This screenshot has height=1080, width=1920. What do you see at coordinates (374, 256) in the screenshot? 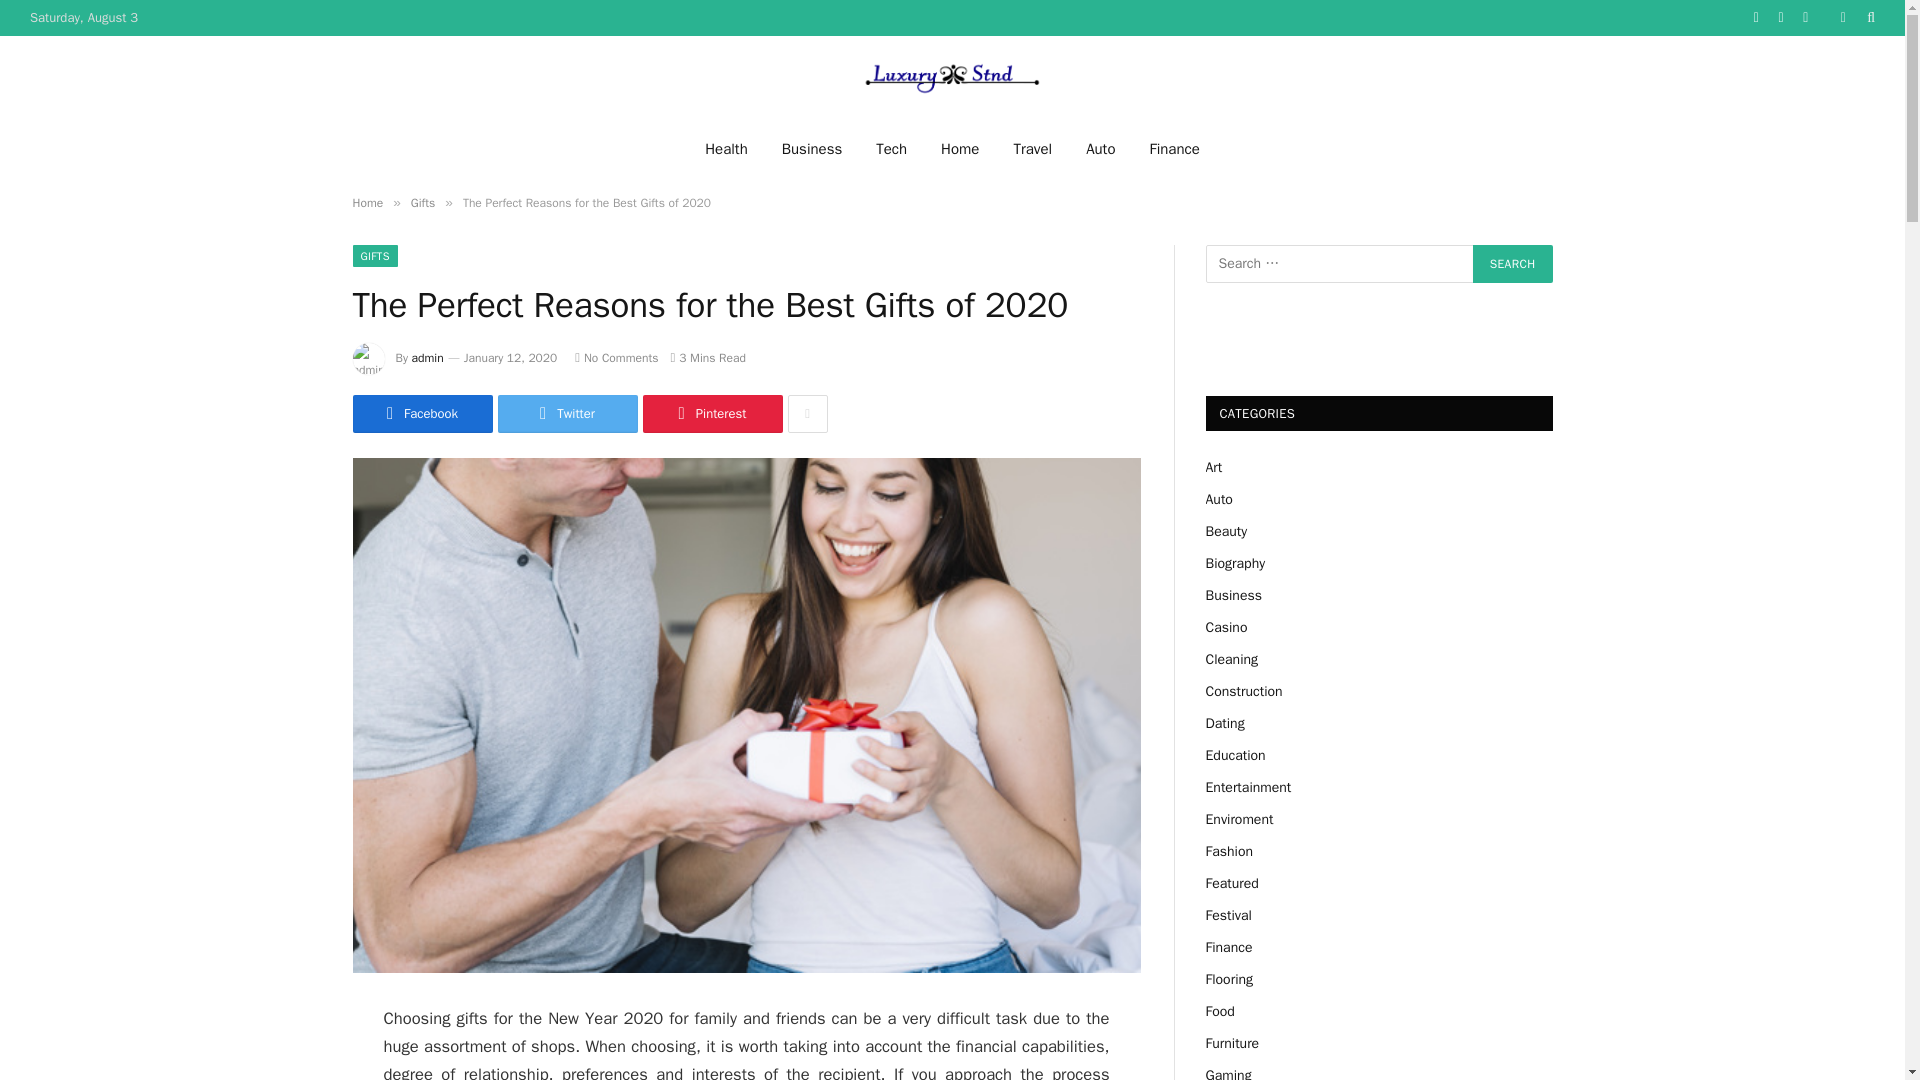
I see `GIFTS` at bounding box center [374, 256].